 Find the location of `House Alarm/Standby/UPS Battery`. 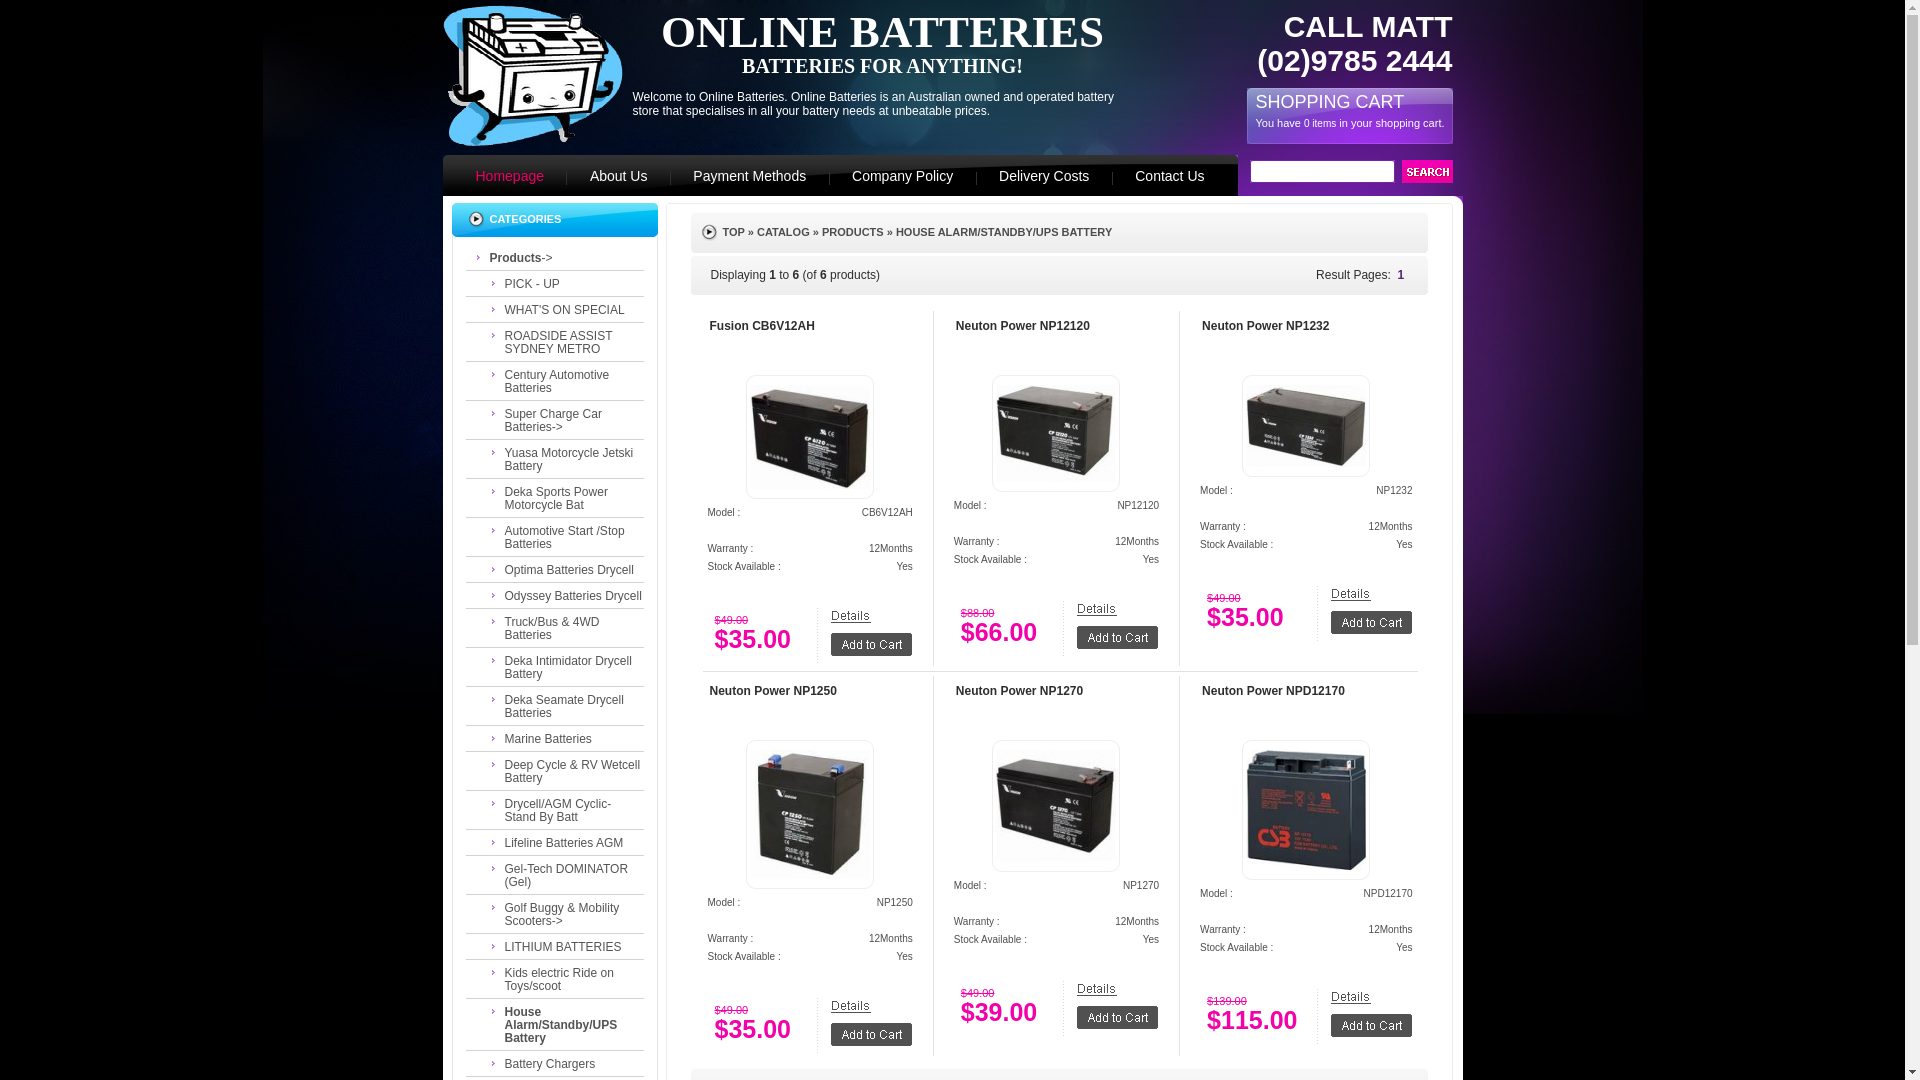

House Alarm/Standby/UPS Battery is located at coordinates (562, 1024).